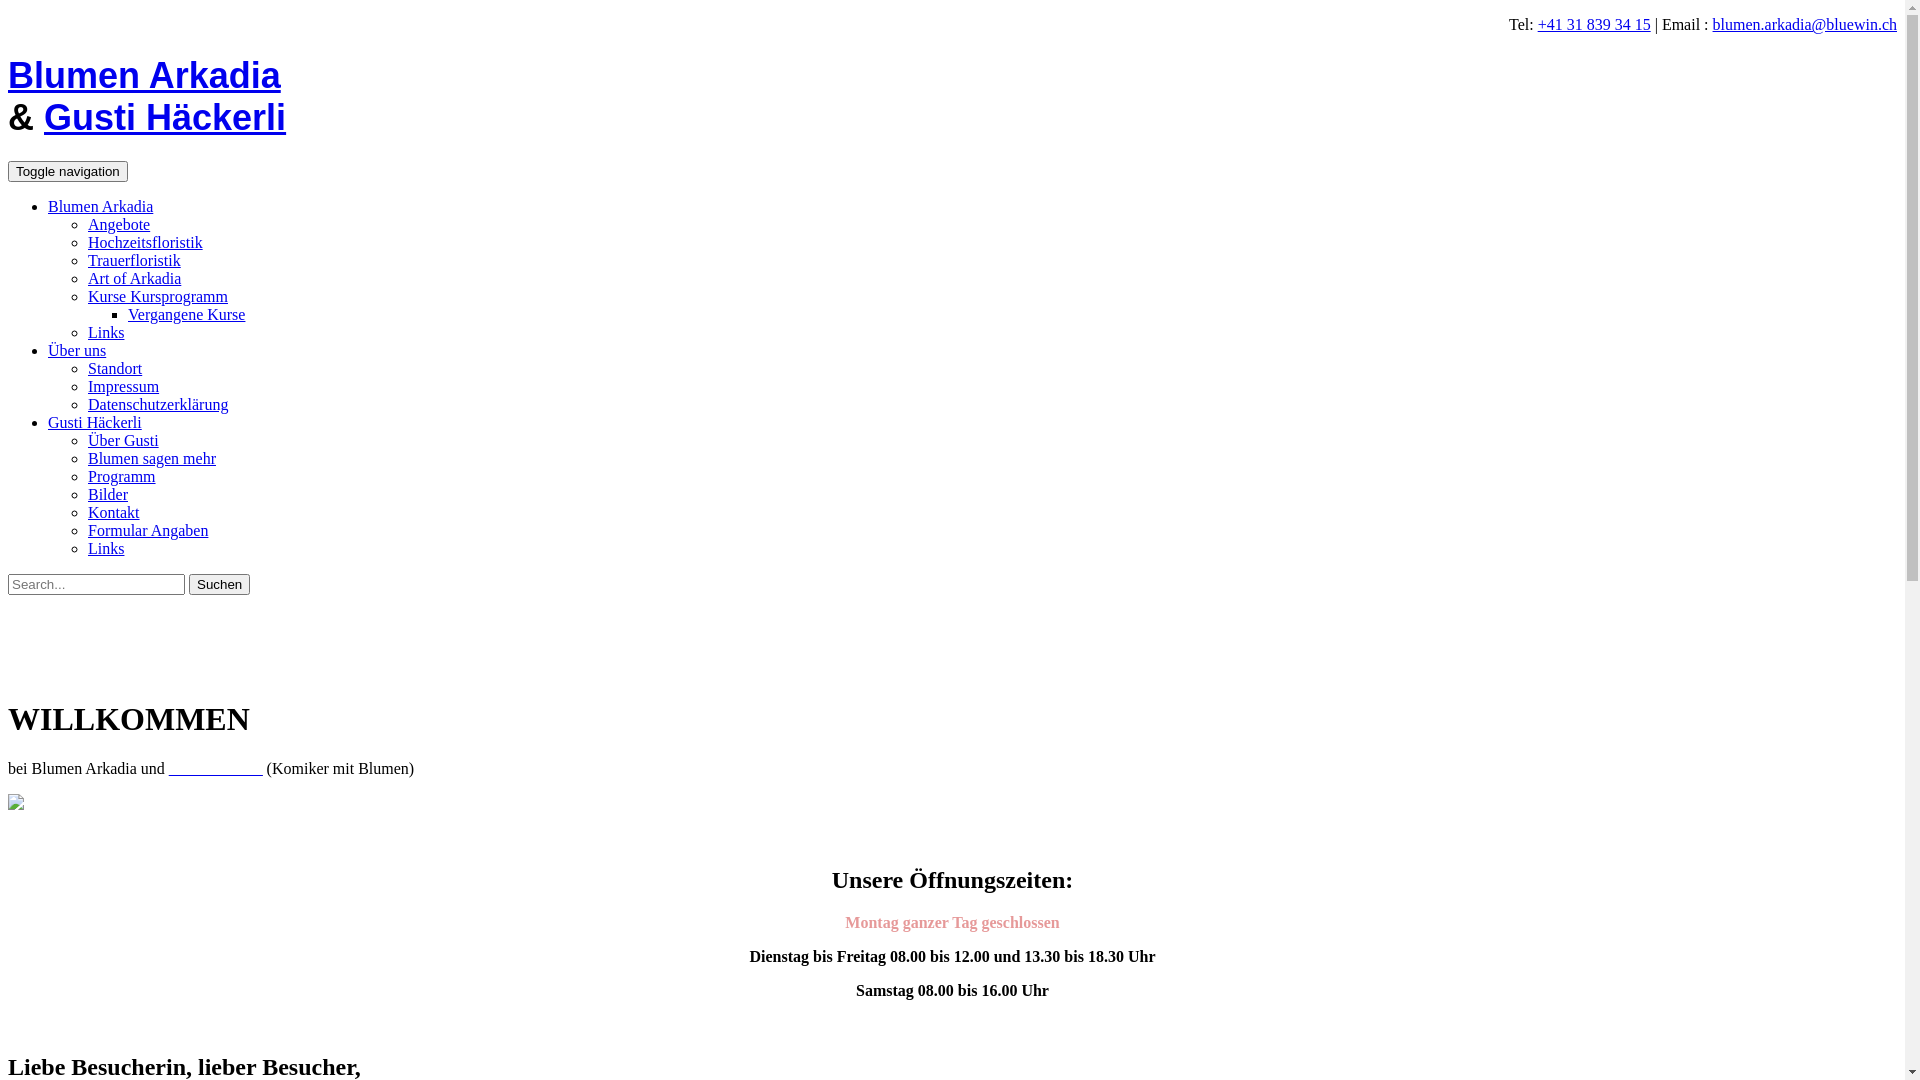 The width and height of the screenshot is (1920, 1080). What do you see at coordinates (186, 314) in the screenshot?
I see `Vergangene Kurse` at bounding box center [186, 314].